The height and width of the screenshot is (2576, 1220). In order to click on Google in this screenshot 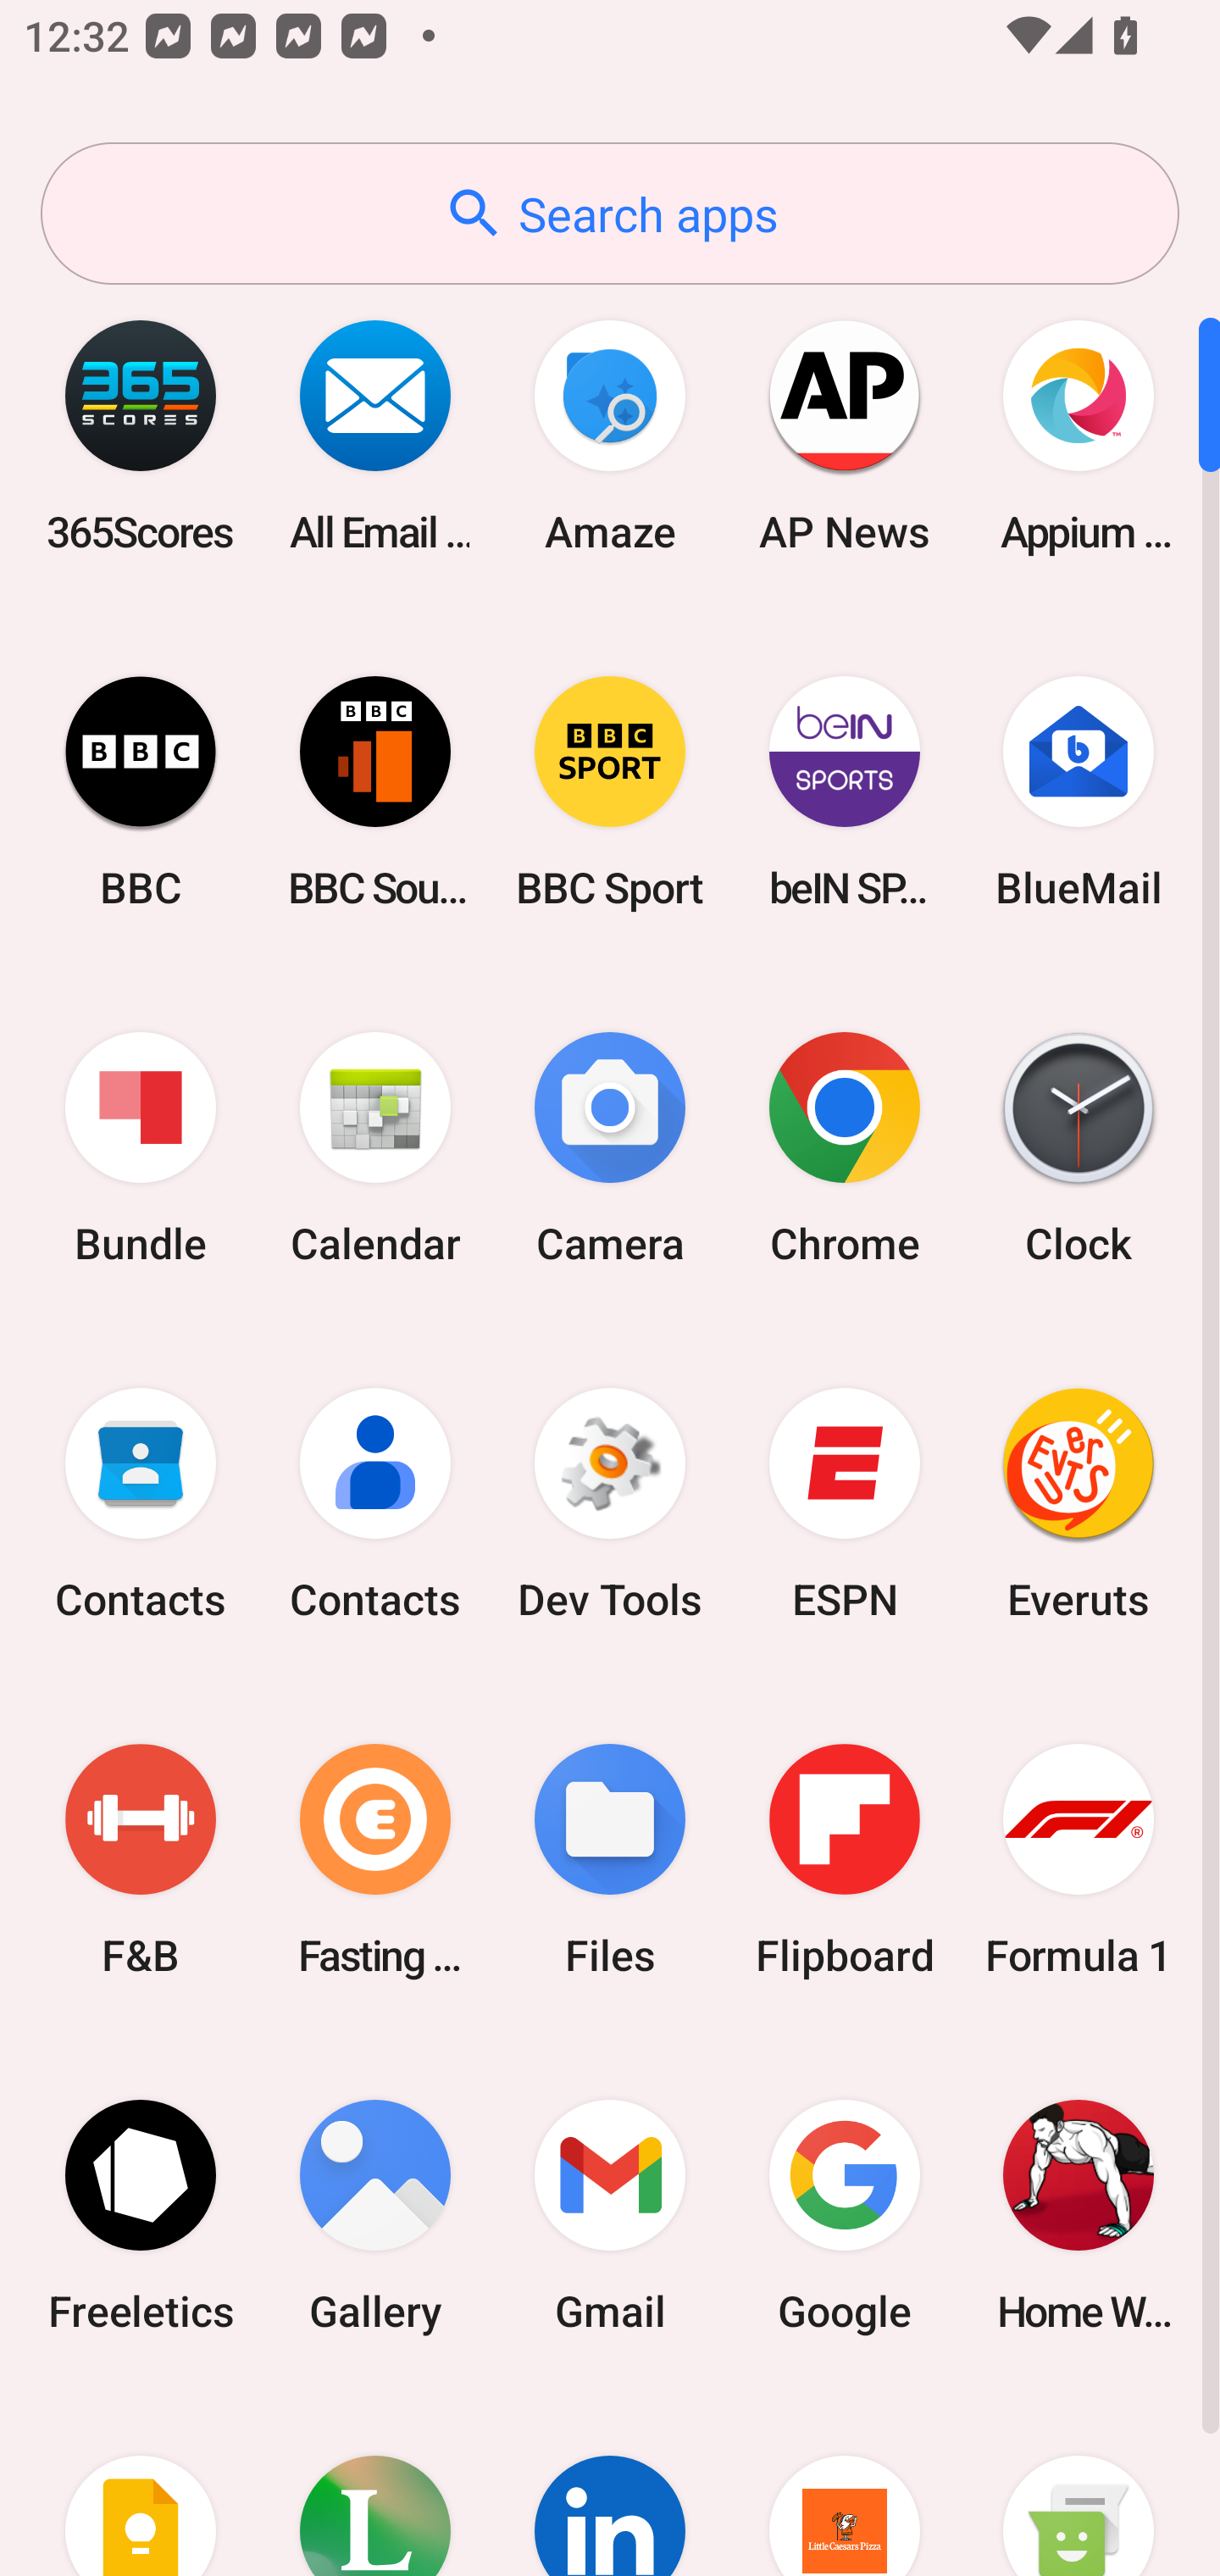, I will do `click(844, 2215)`.